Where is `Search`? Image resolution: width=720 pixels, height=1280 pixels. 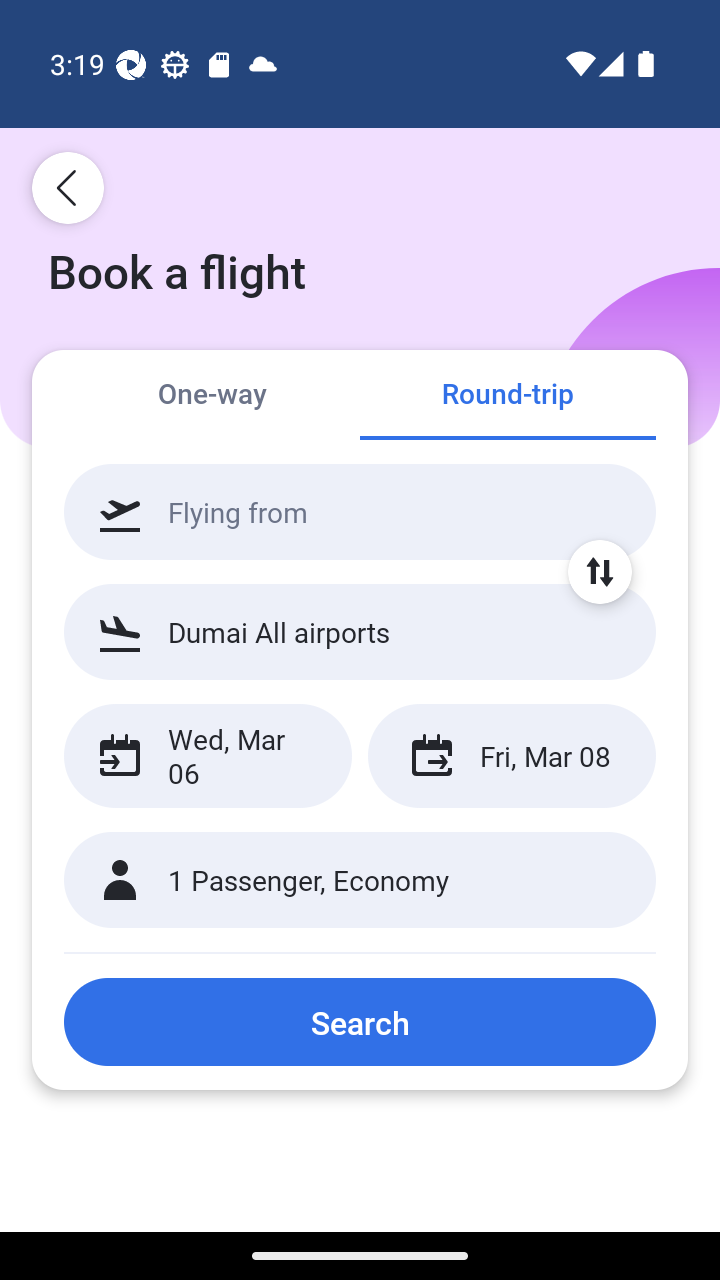
Search is located at coordinates (360, 1022).